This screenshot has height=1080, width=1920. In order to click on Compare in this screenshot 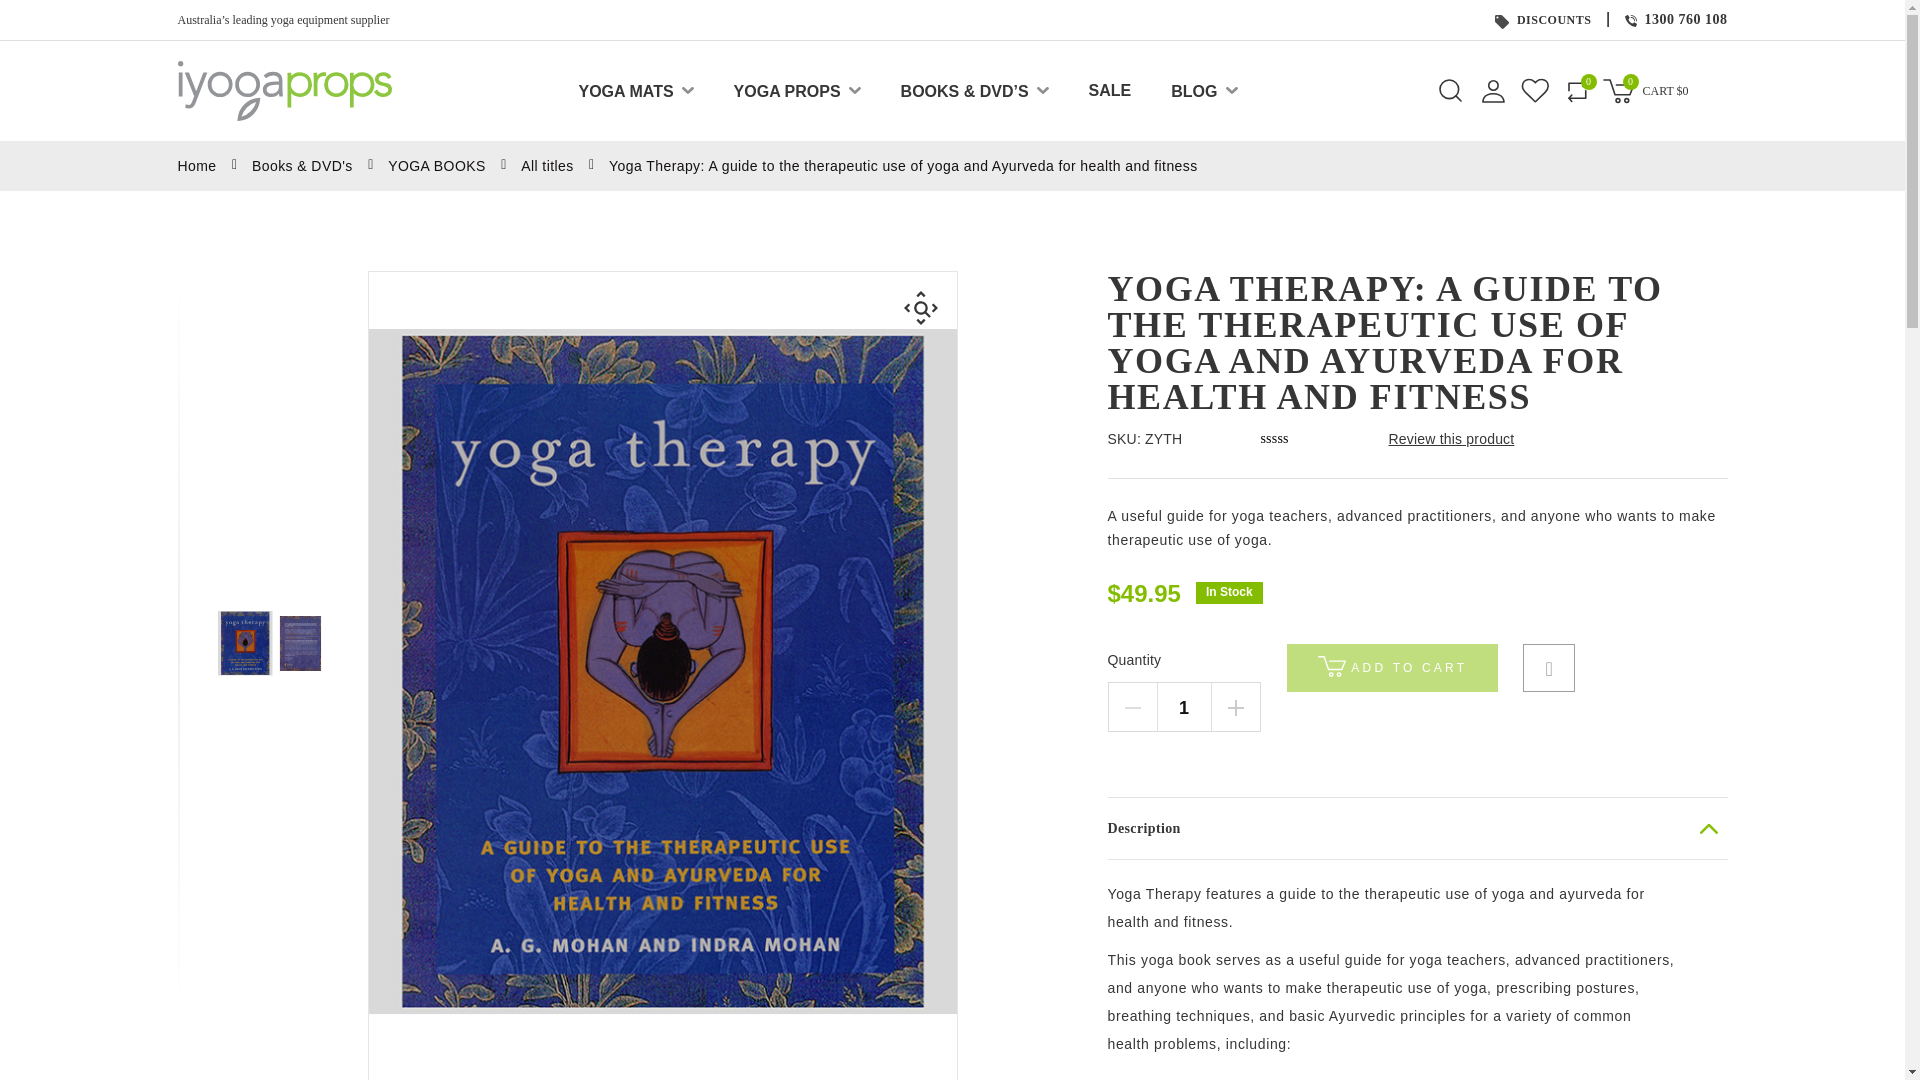, I will do `click(1575, 90)`.